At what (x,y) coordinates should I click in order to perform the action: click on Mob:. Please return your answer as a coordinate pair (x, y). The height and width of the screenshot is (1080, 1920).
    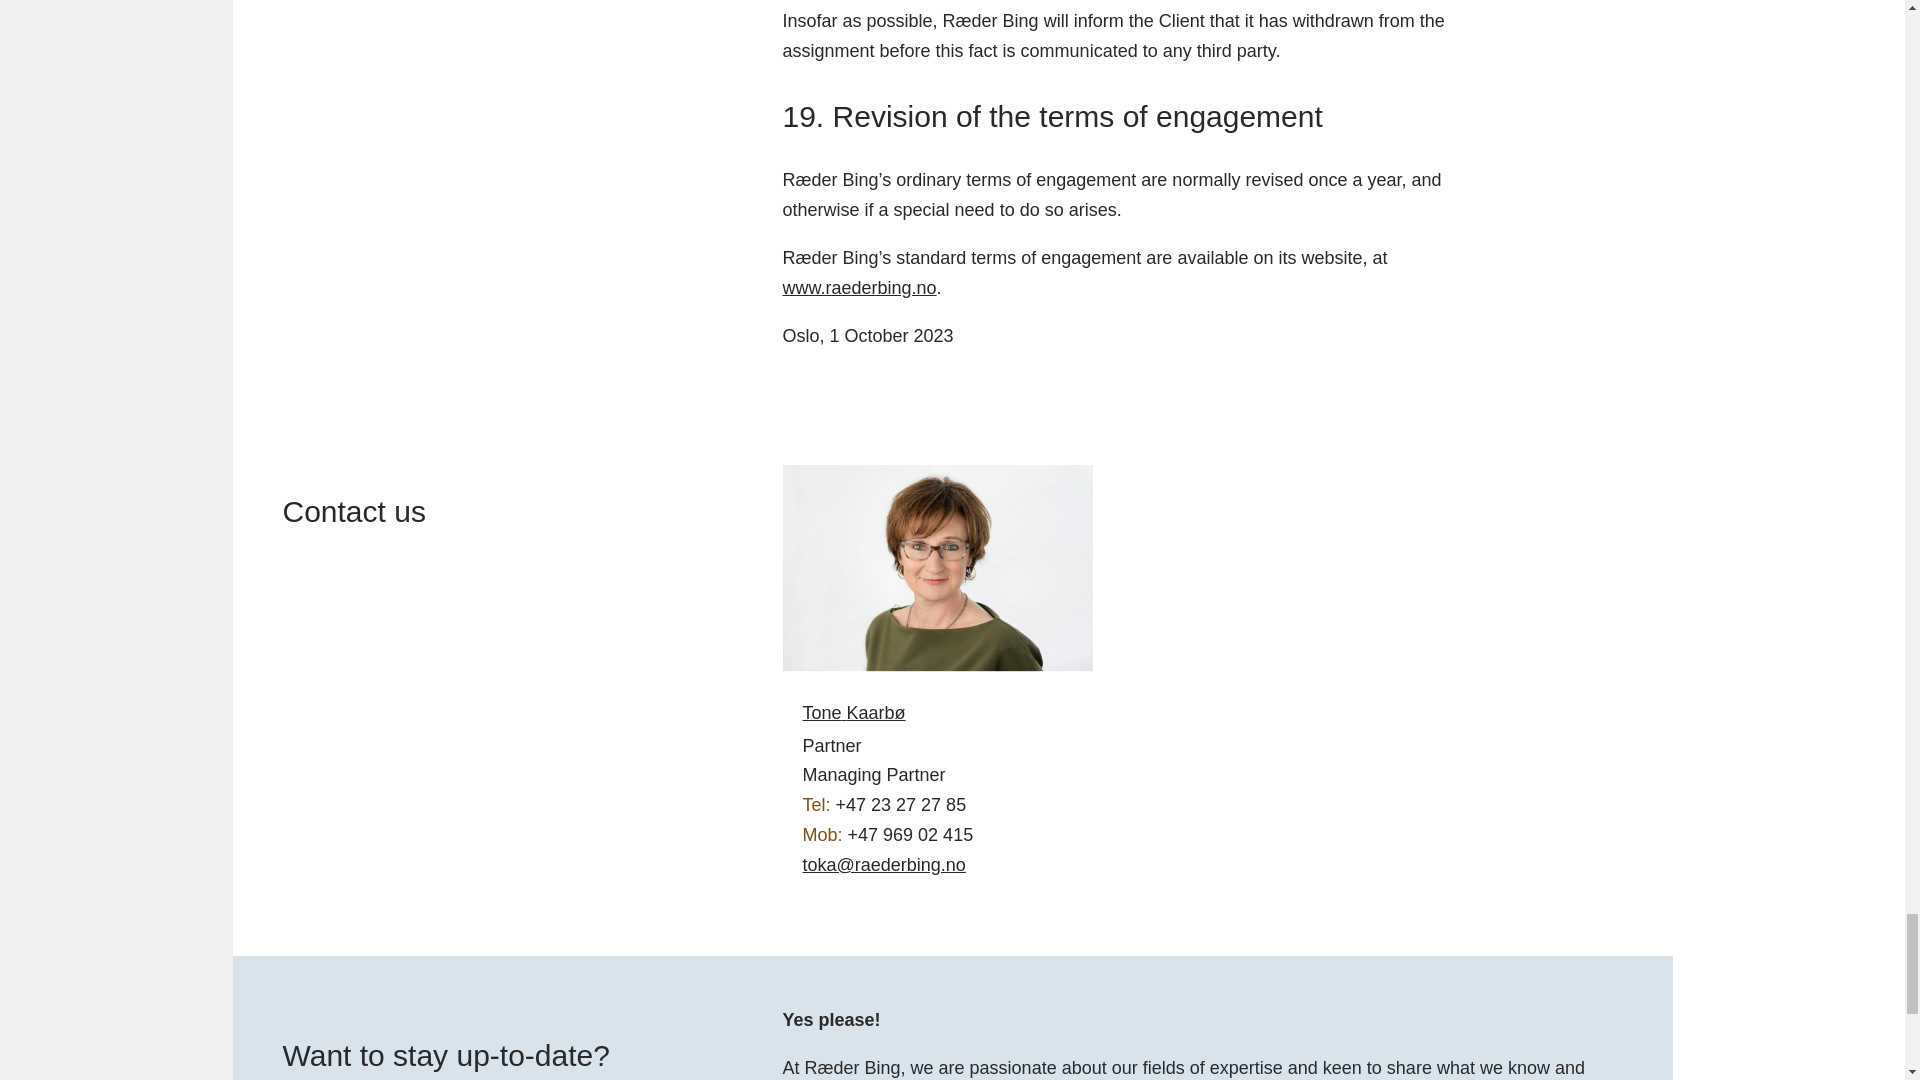
    Looking at the image, I should click on (936, 836).